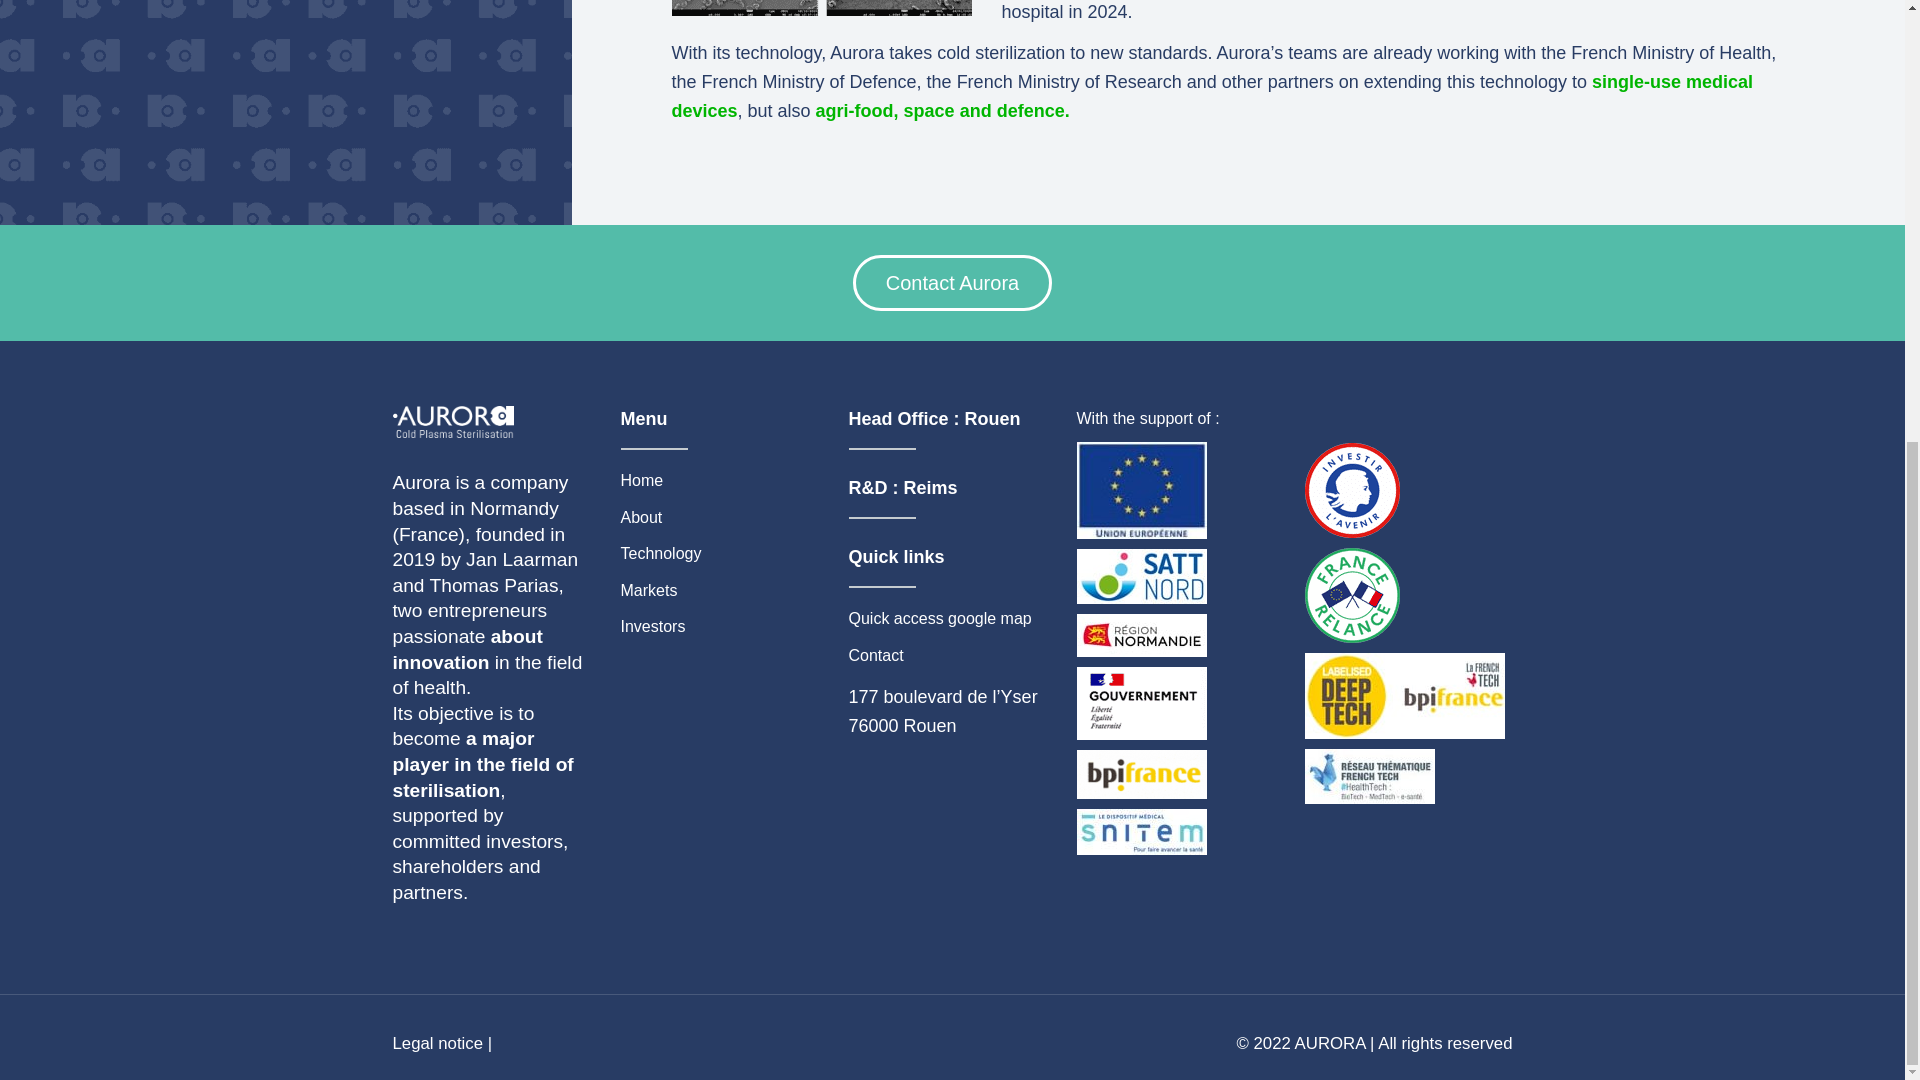  I want to click on logo-health-tech, so click(1368, 776).